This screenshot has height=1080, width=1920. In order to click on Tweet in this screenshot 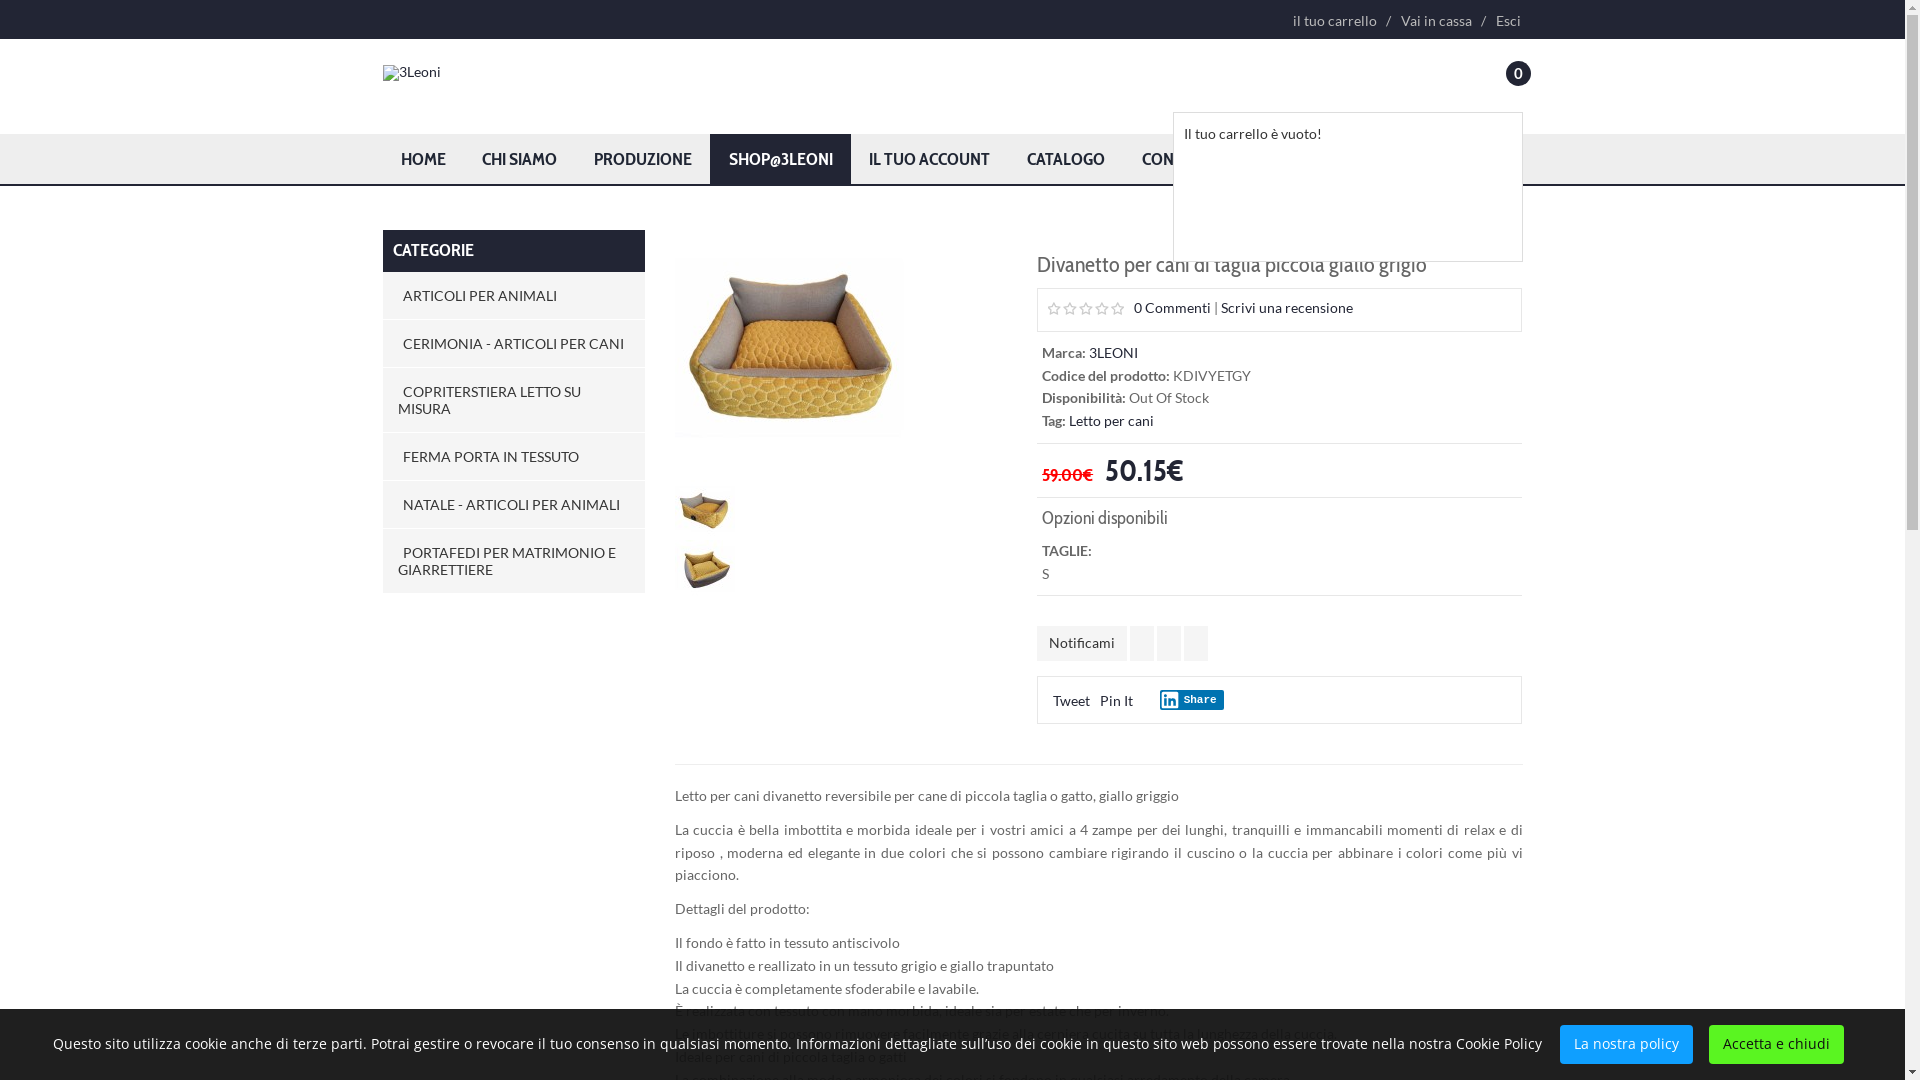, I will do `click(1072, 700)`.